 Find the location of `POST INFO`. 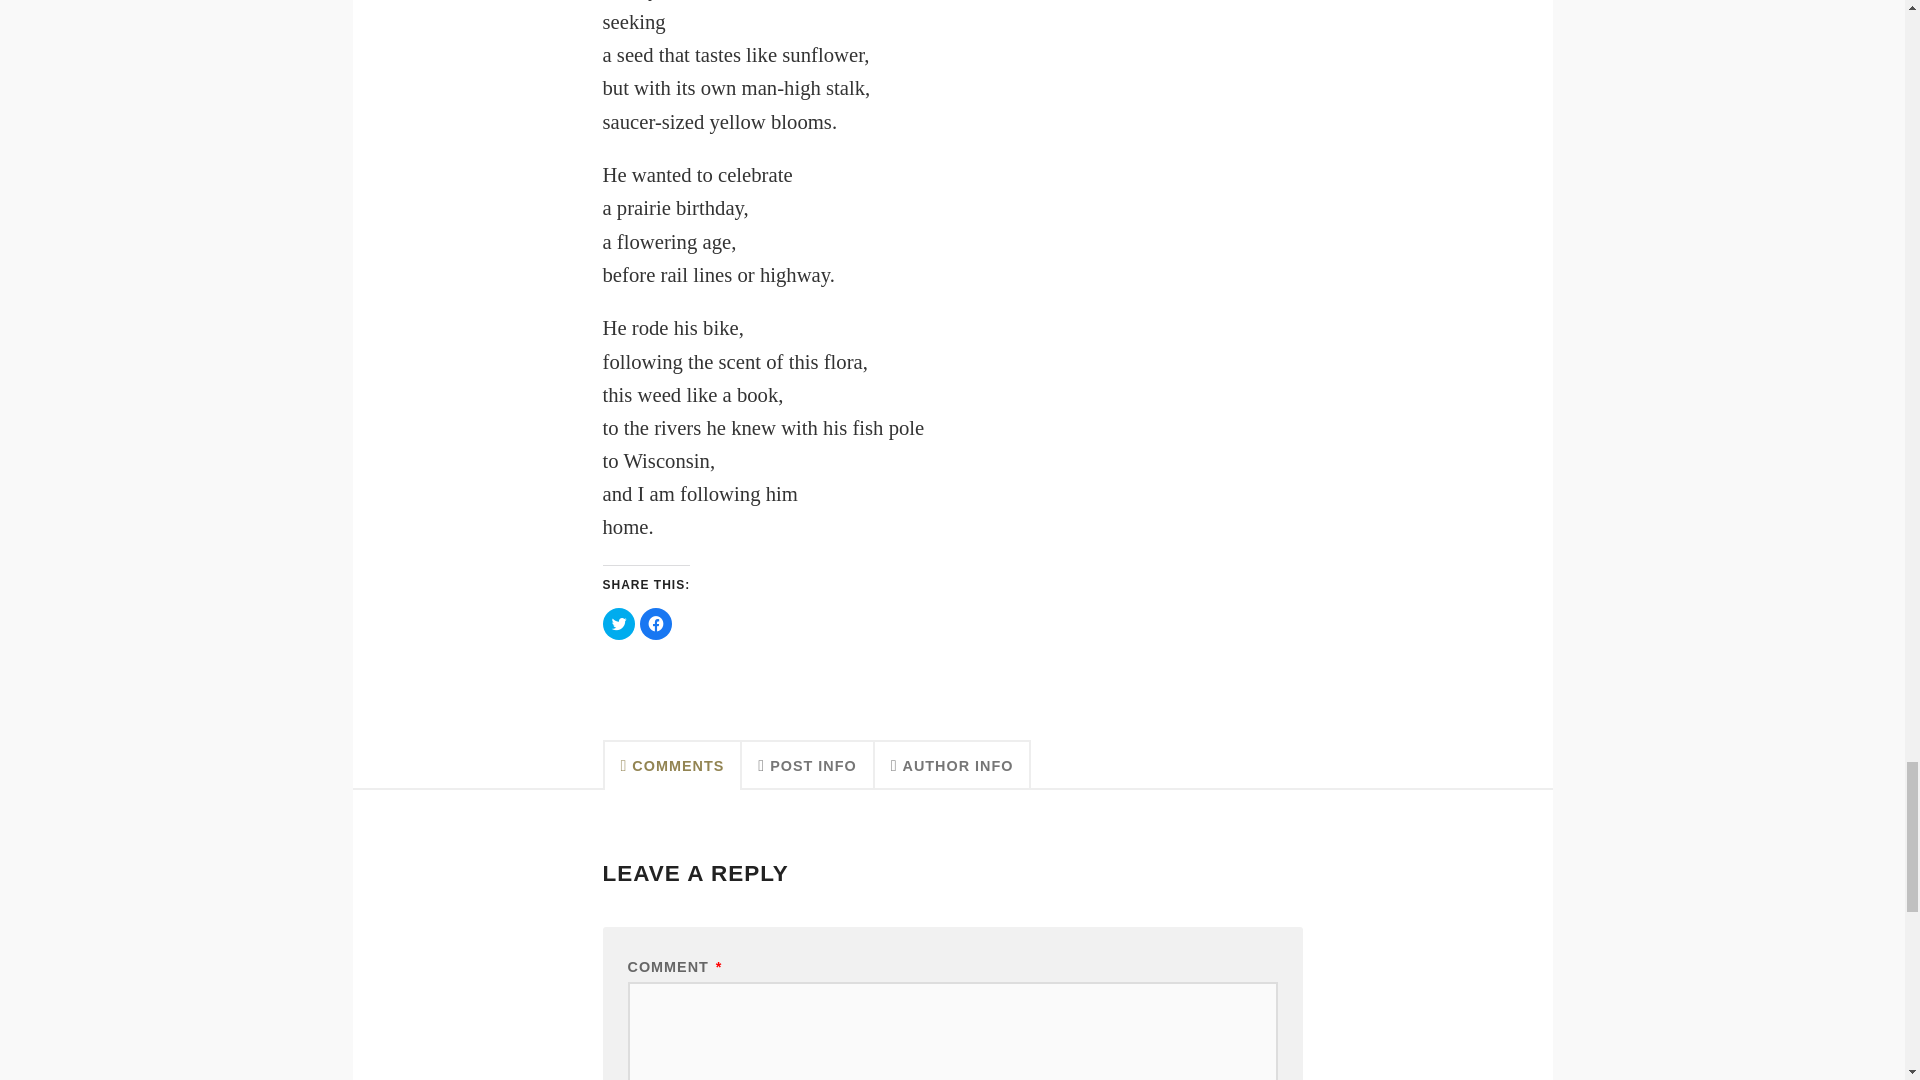

POST INFO is located at coordinates (807, 764).